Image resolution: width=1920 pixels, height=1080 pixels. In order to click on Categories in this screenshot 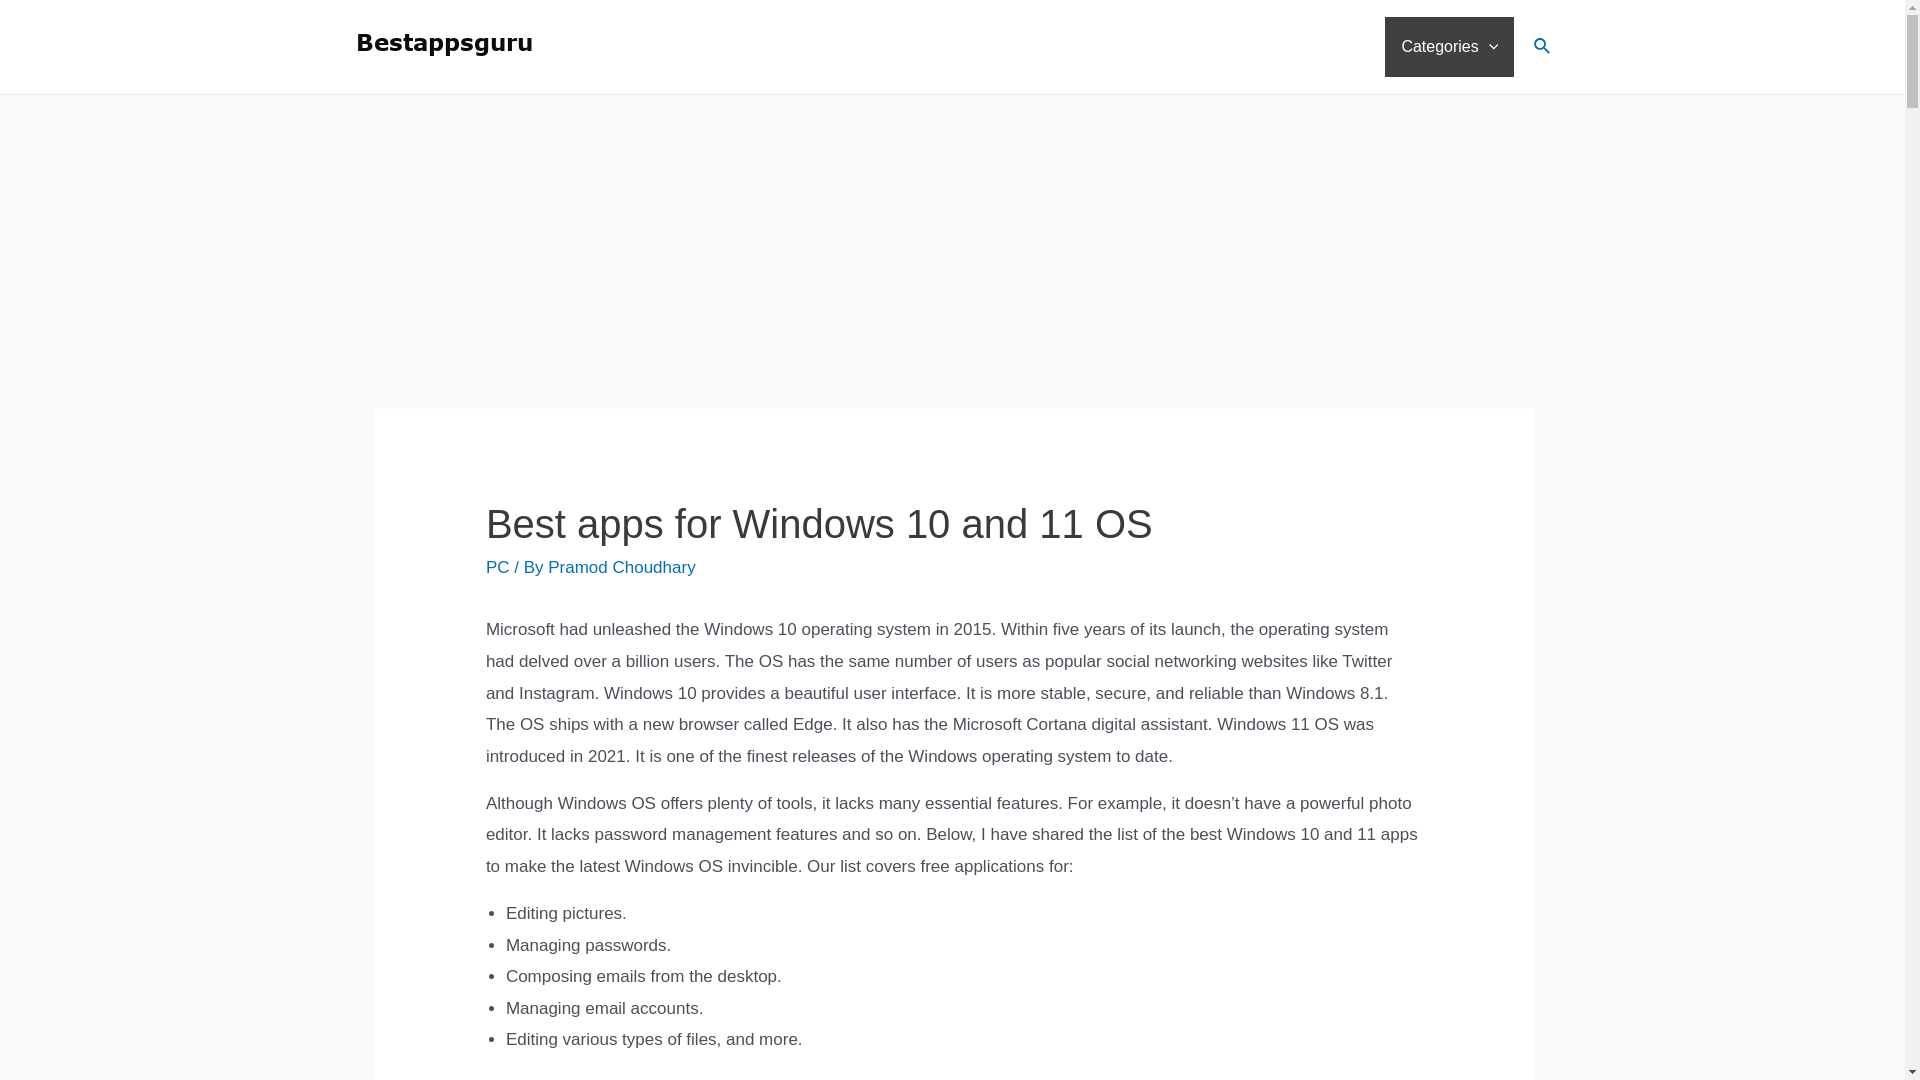, I will do `click(1449, 46)`.